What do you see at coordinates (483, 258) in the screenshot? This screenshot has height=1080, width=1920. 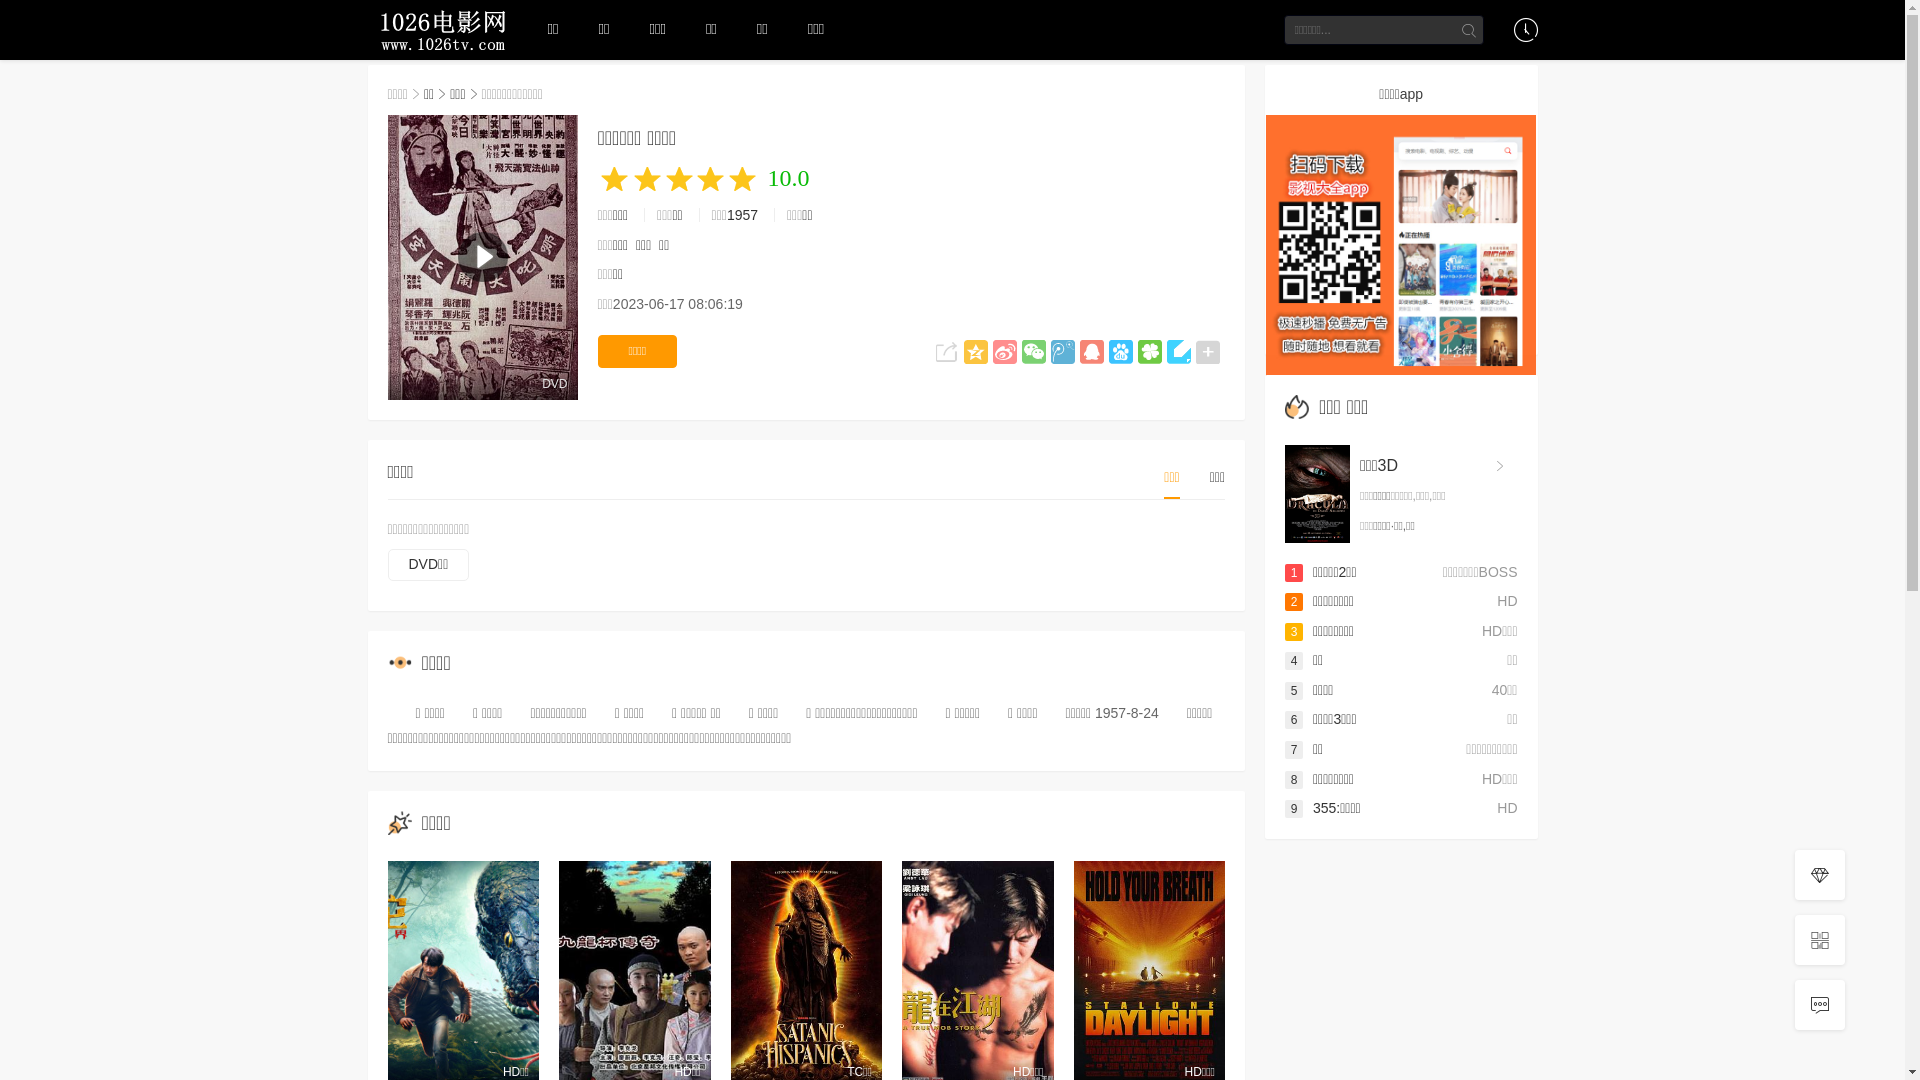 I see `DVD` at bounding box center [483, 258].